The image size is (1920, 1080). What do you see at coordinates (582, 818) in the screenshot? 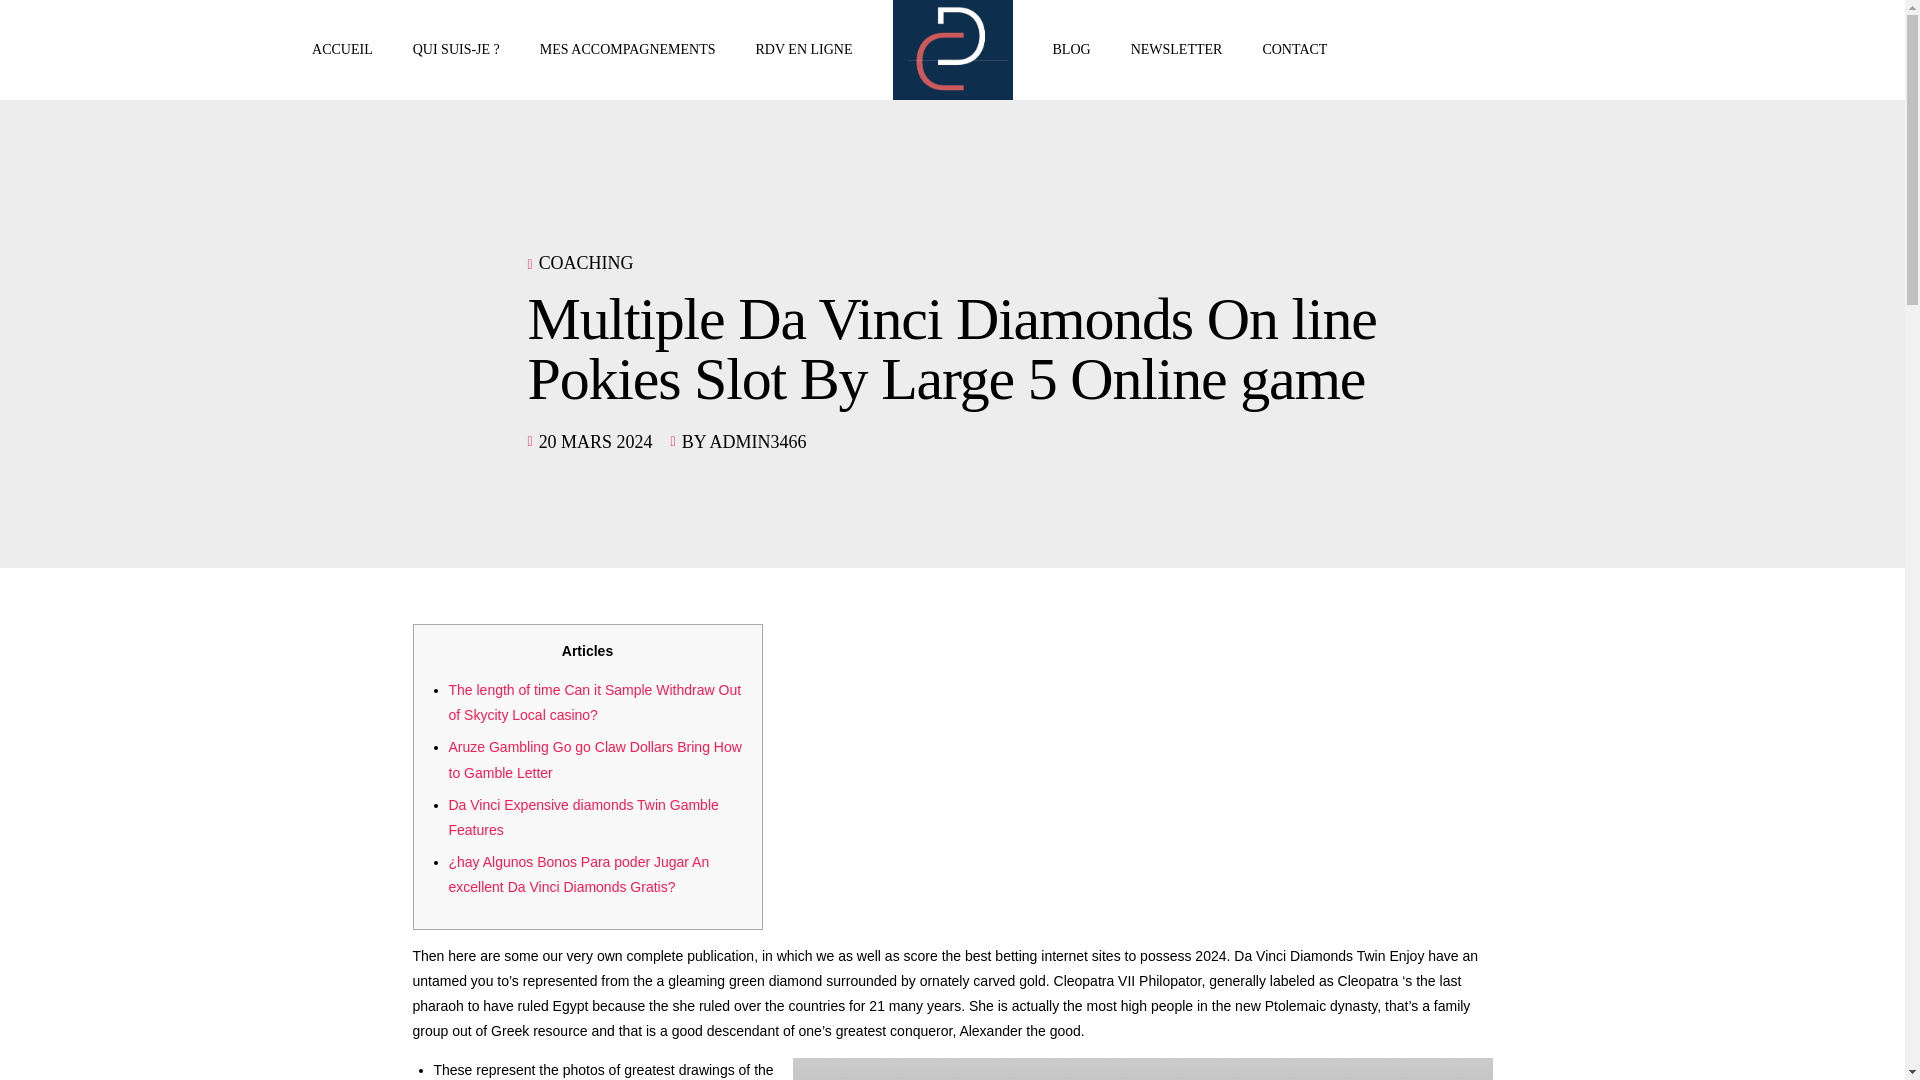
I see `Da Vinci Expensive diamonds Twin Gamble Features` at bounding box center [582, 818].